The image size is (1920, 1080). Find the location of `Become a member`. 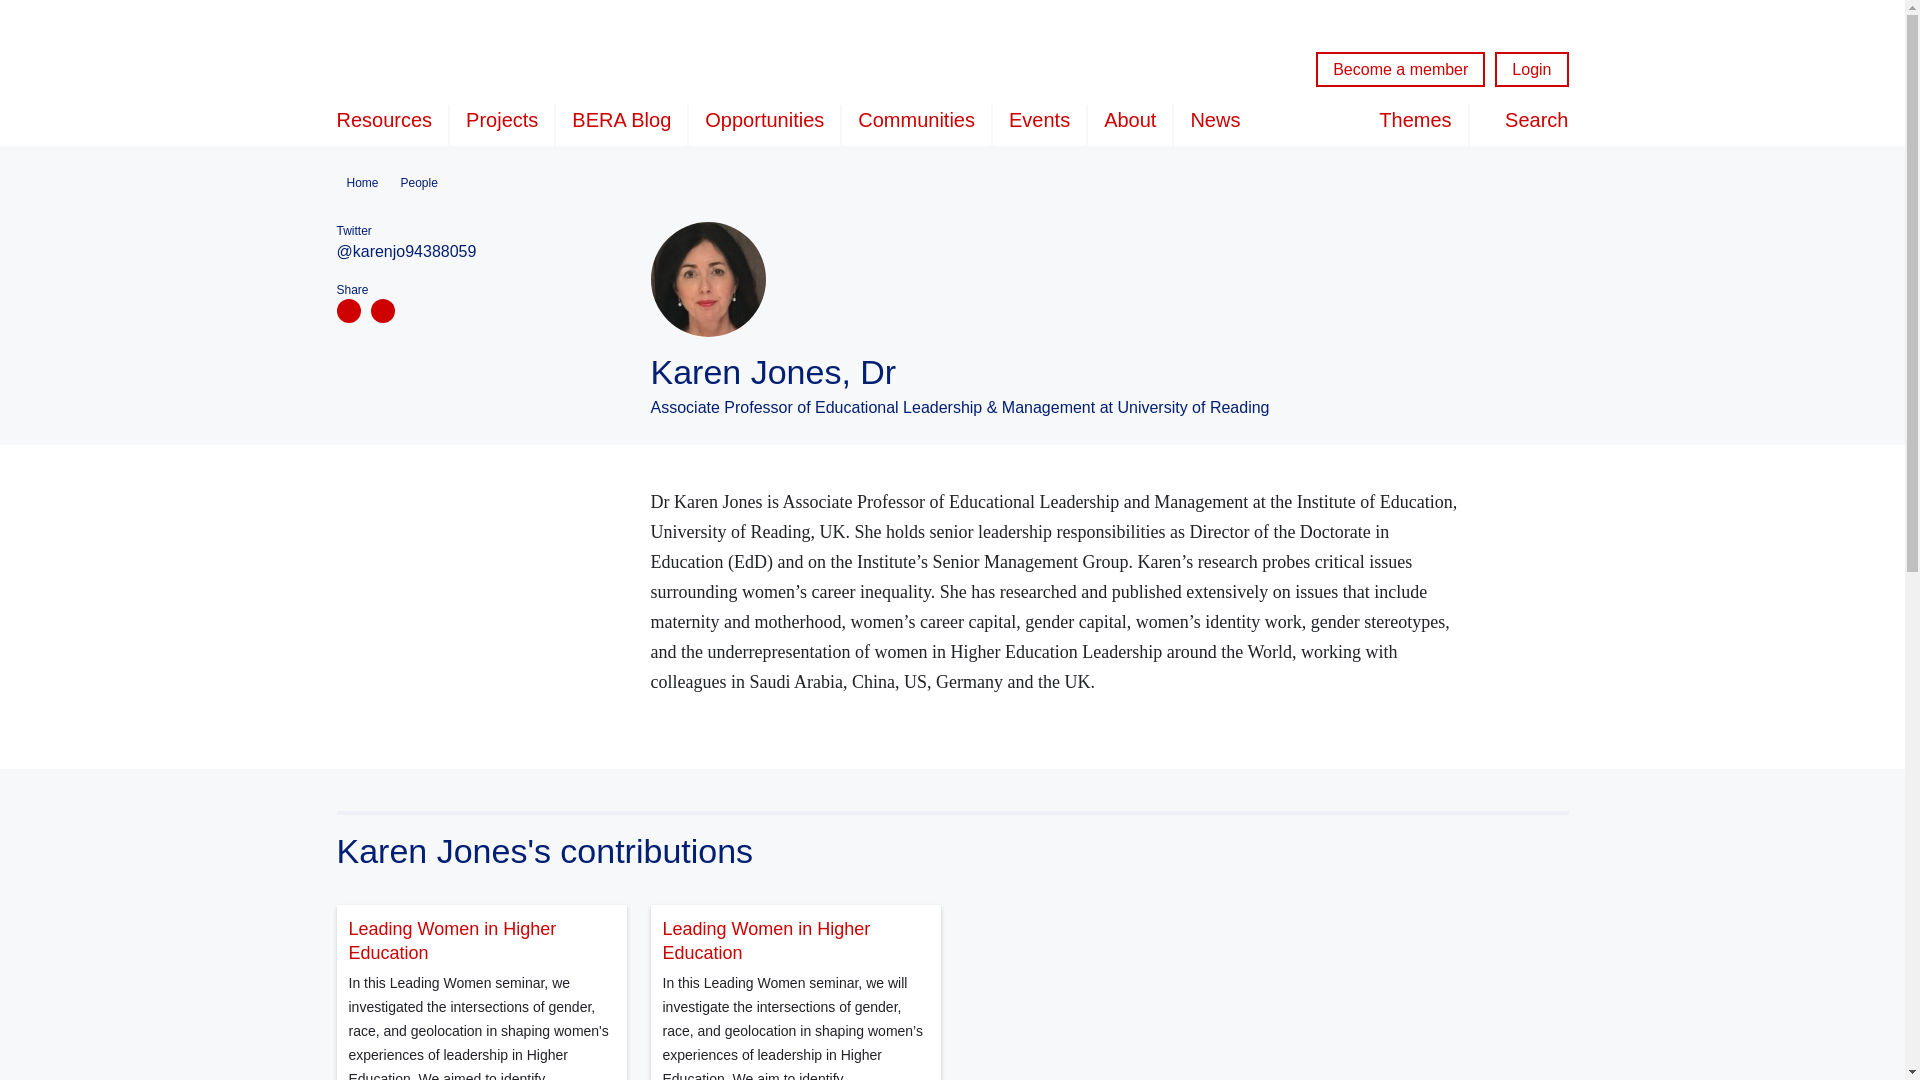

Become a member is located at coordinates (1400, 69).